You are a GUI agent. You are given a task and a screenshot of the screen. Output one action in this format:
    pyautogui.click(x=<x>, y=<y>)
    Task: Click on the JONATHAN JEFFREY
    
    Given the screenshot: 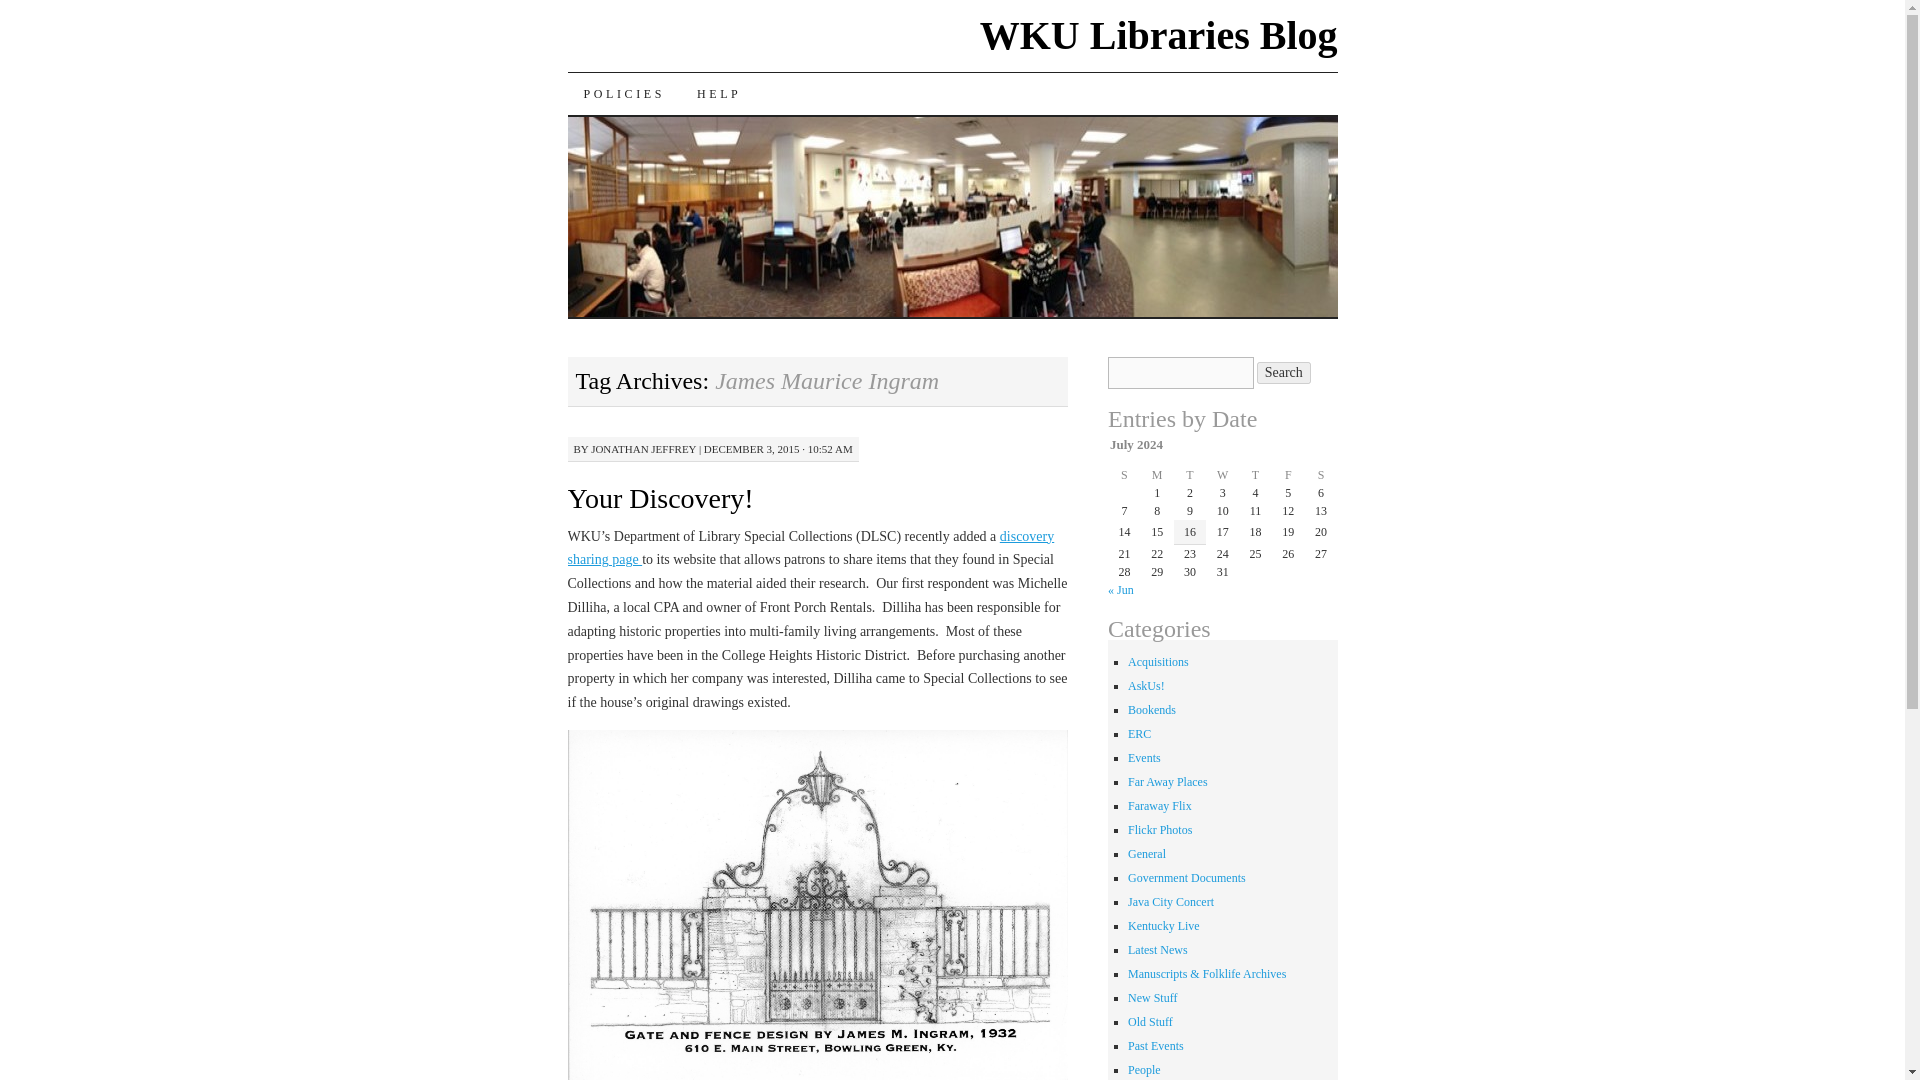 What is the action you would take?
    pyautogui.click(x=643, y=448)
    